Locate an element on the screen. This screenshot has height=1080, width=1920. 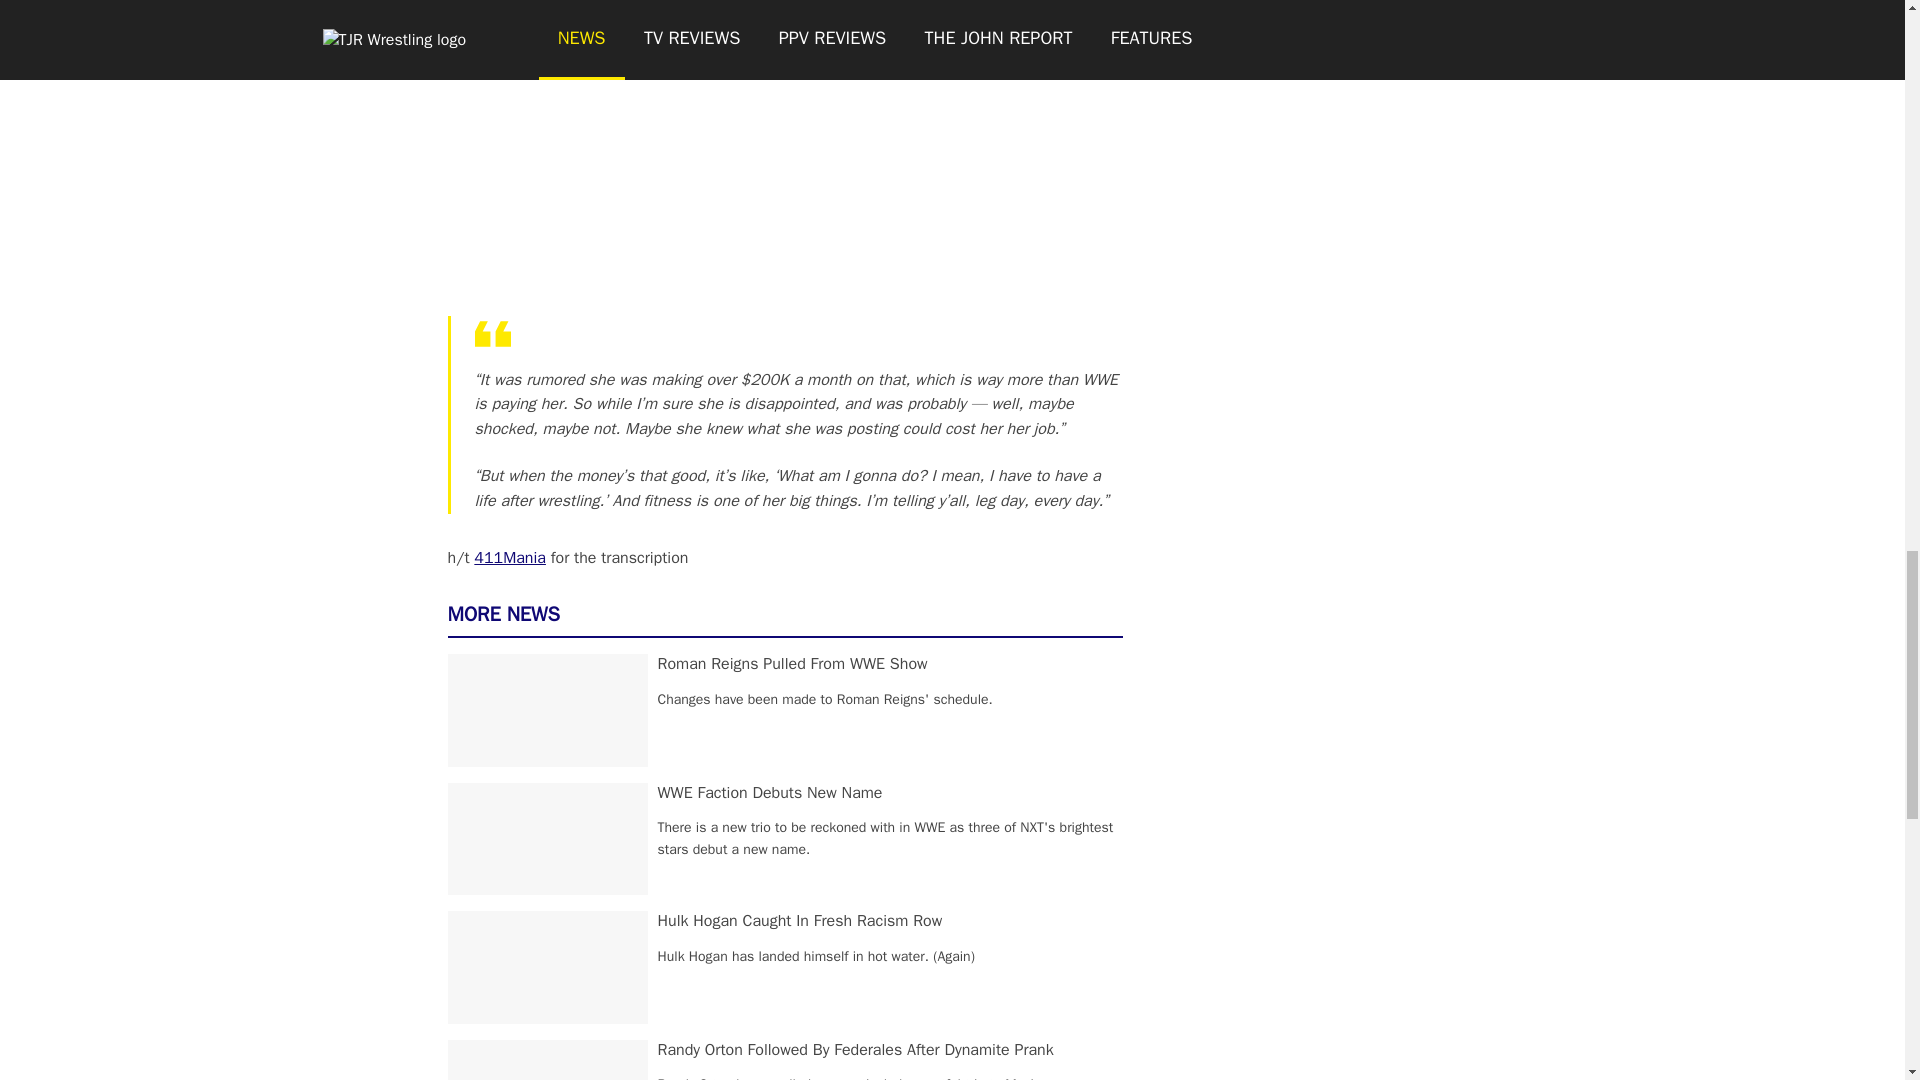
Hulk Hogan Caught In Fresh Racism Row is located at coordinates (800, 920).